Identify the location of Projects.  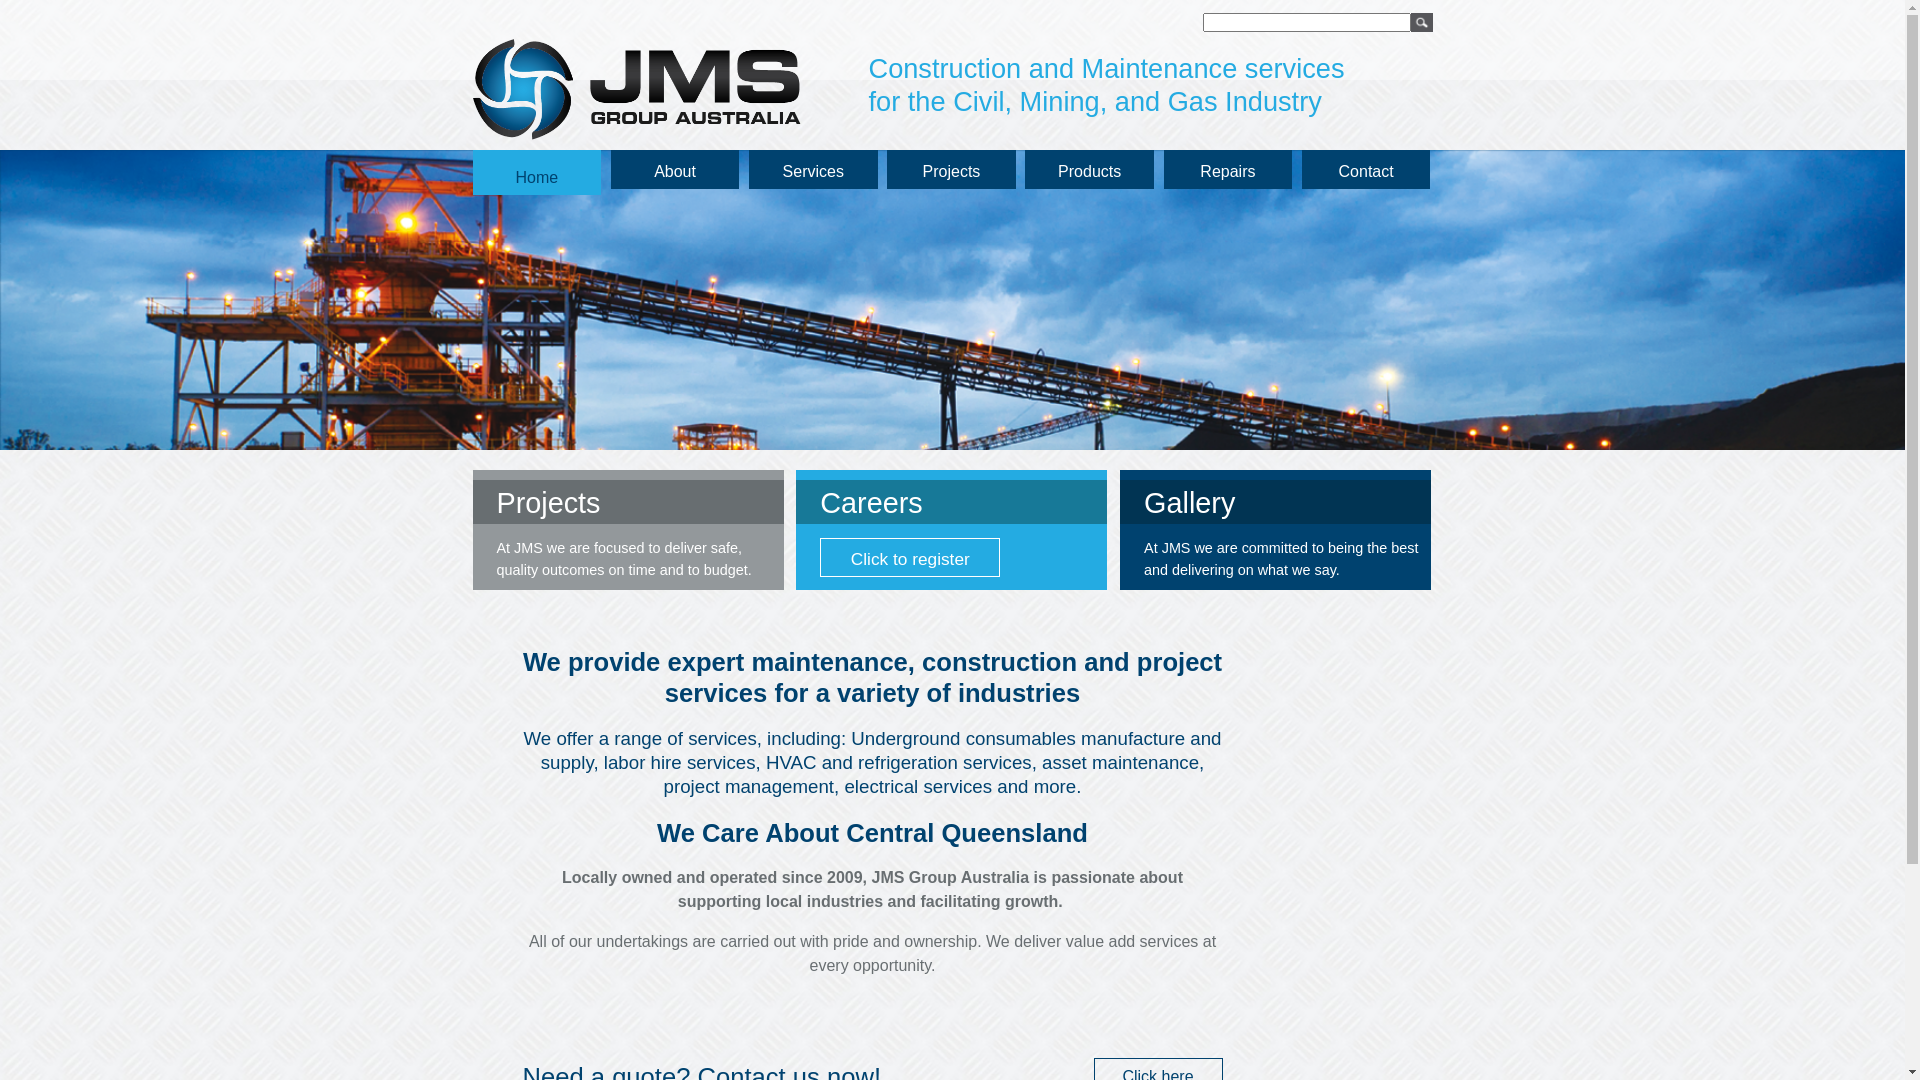
(952, 170).